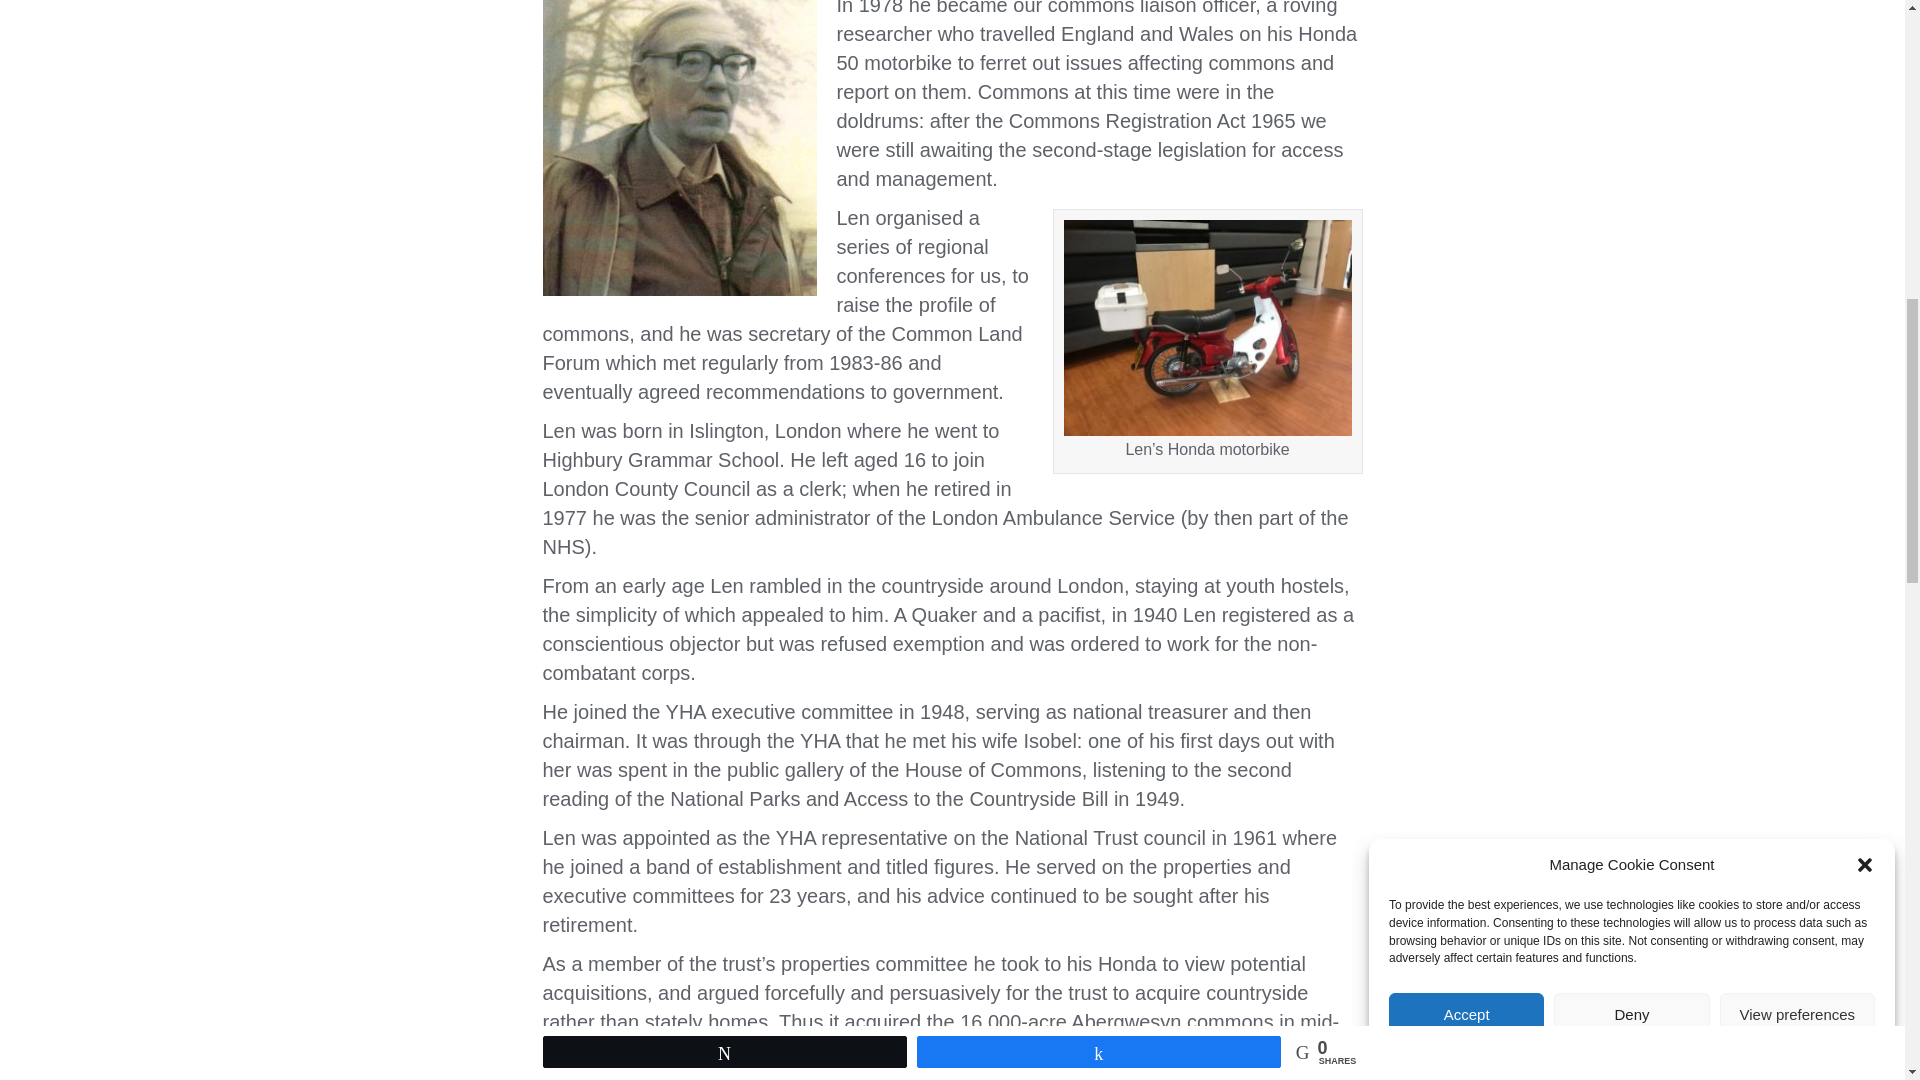  Describe the element at coordinates (1466, 234) in the screenshot. I see `Accept` at that location.